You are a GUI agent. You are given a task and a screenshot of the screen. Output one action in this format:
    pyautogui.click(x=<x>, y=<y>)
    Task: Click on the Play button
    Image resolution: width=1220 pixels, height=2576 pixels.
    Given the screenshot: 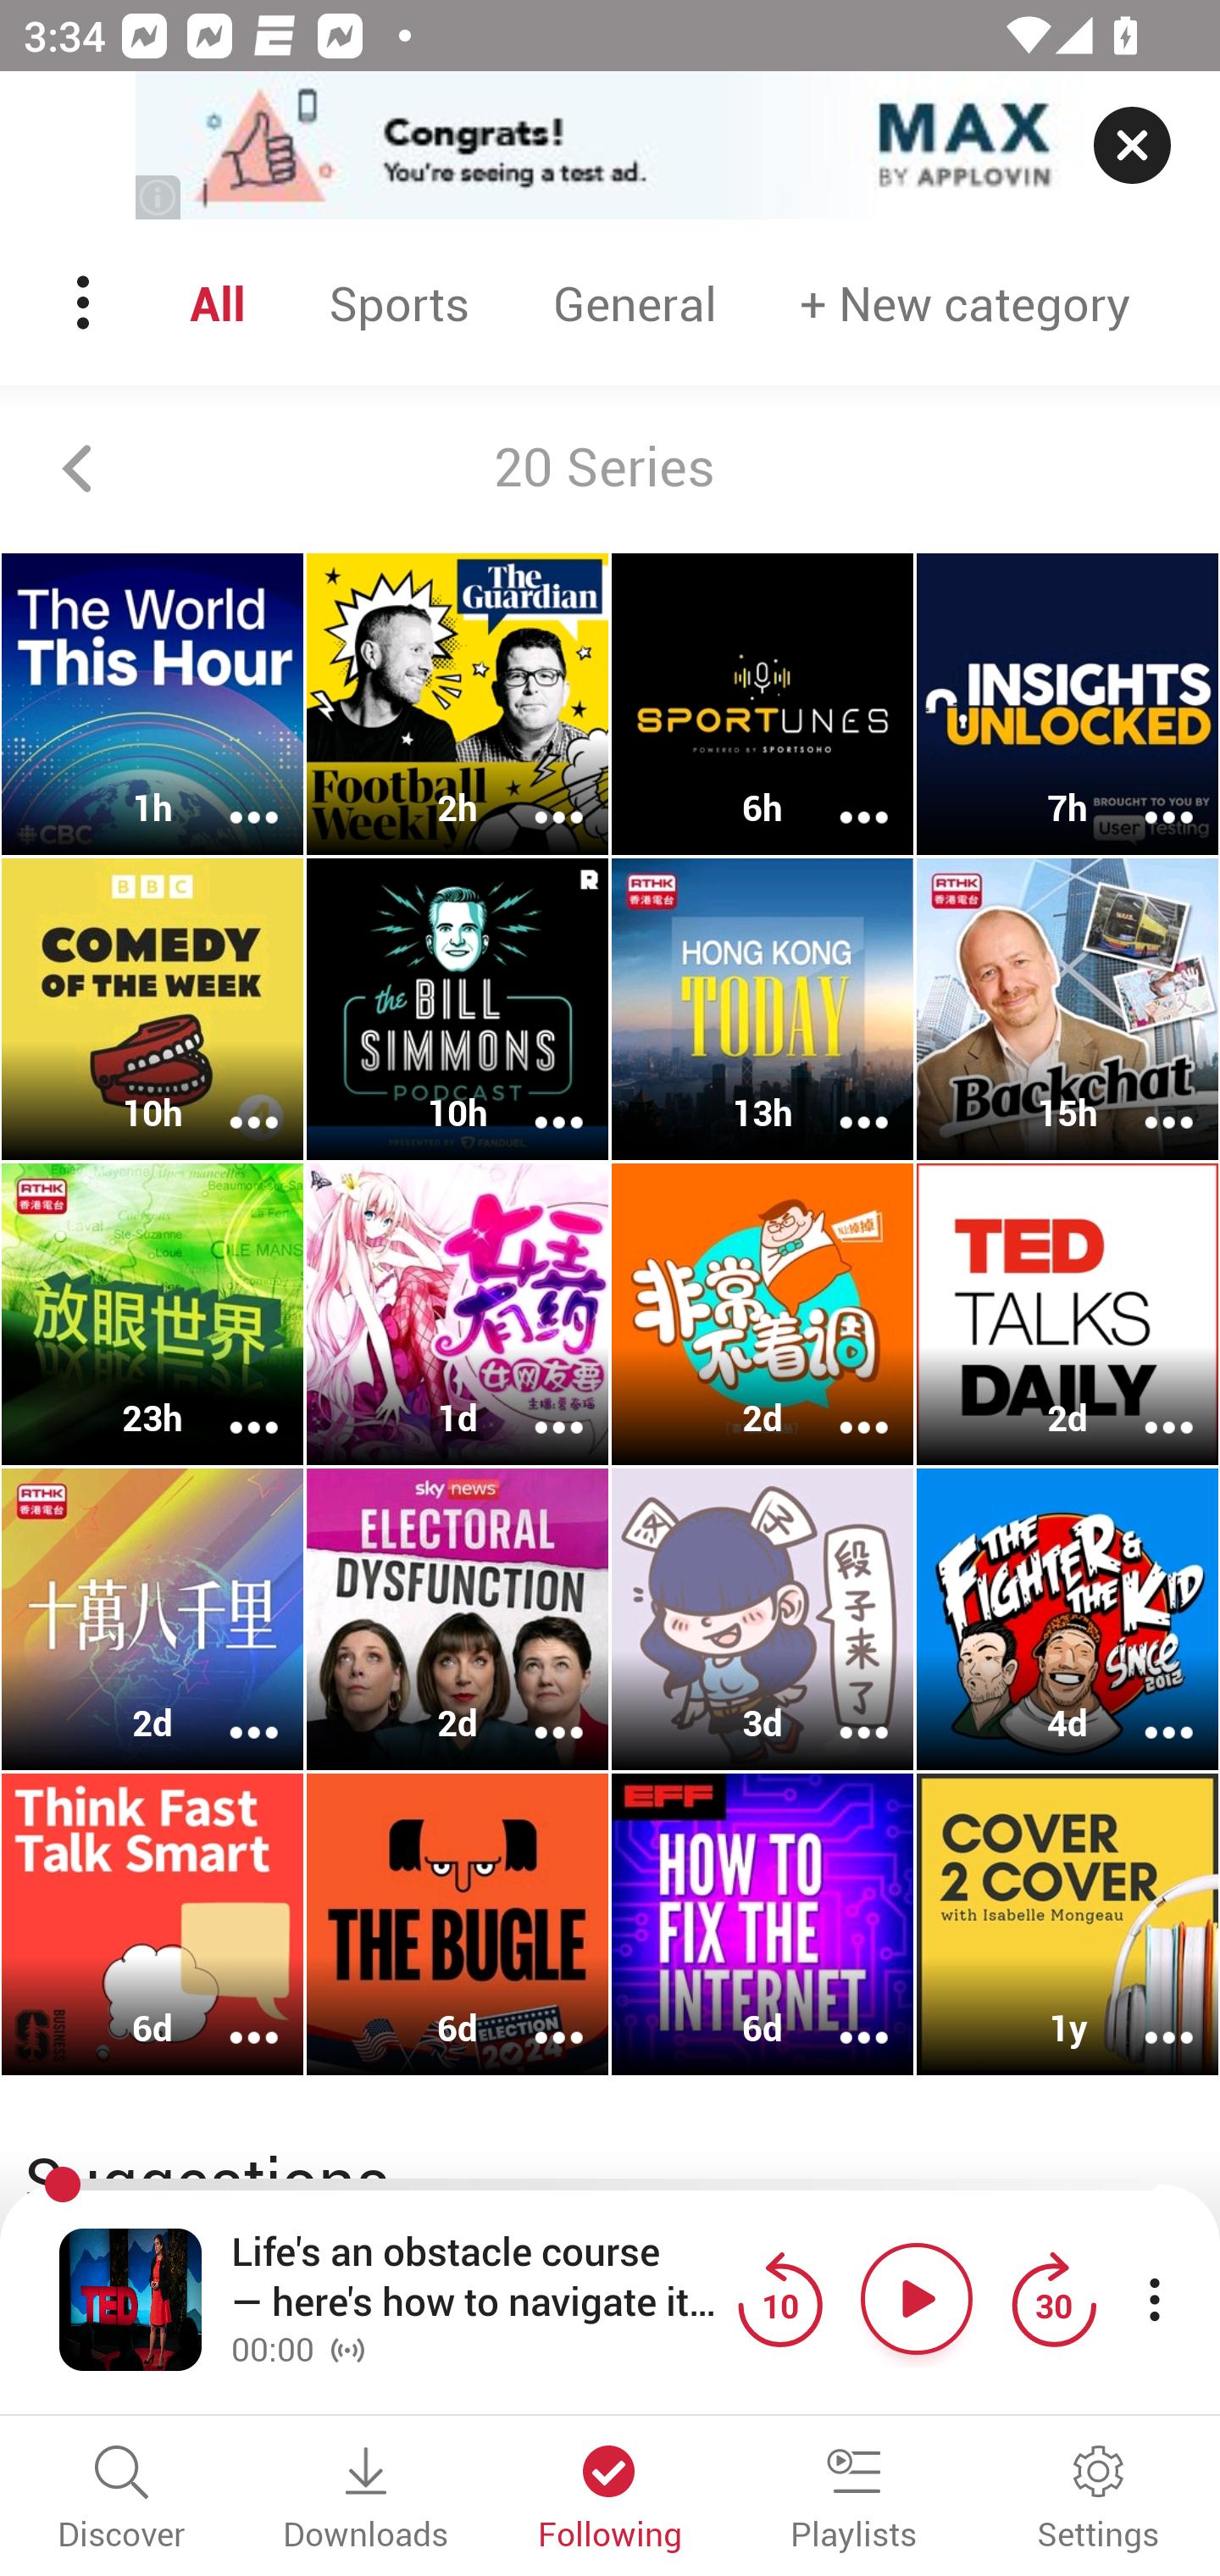 What is the action you would take?
    pyautogui.click(x=917, y=2298)
    